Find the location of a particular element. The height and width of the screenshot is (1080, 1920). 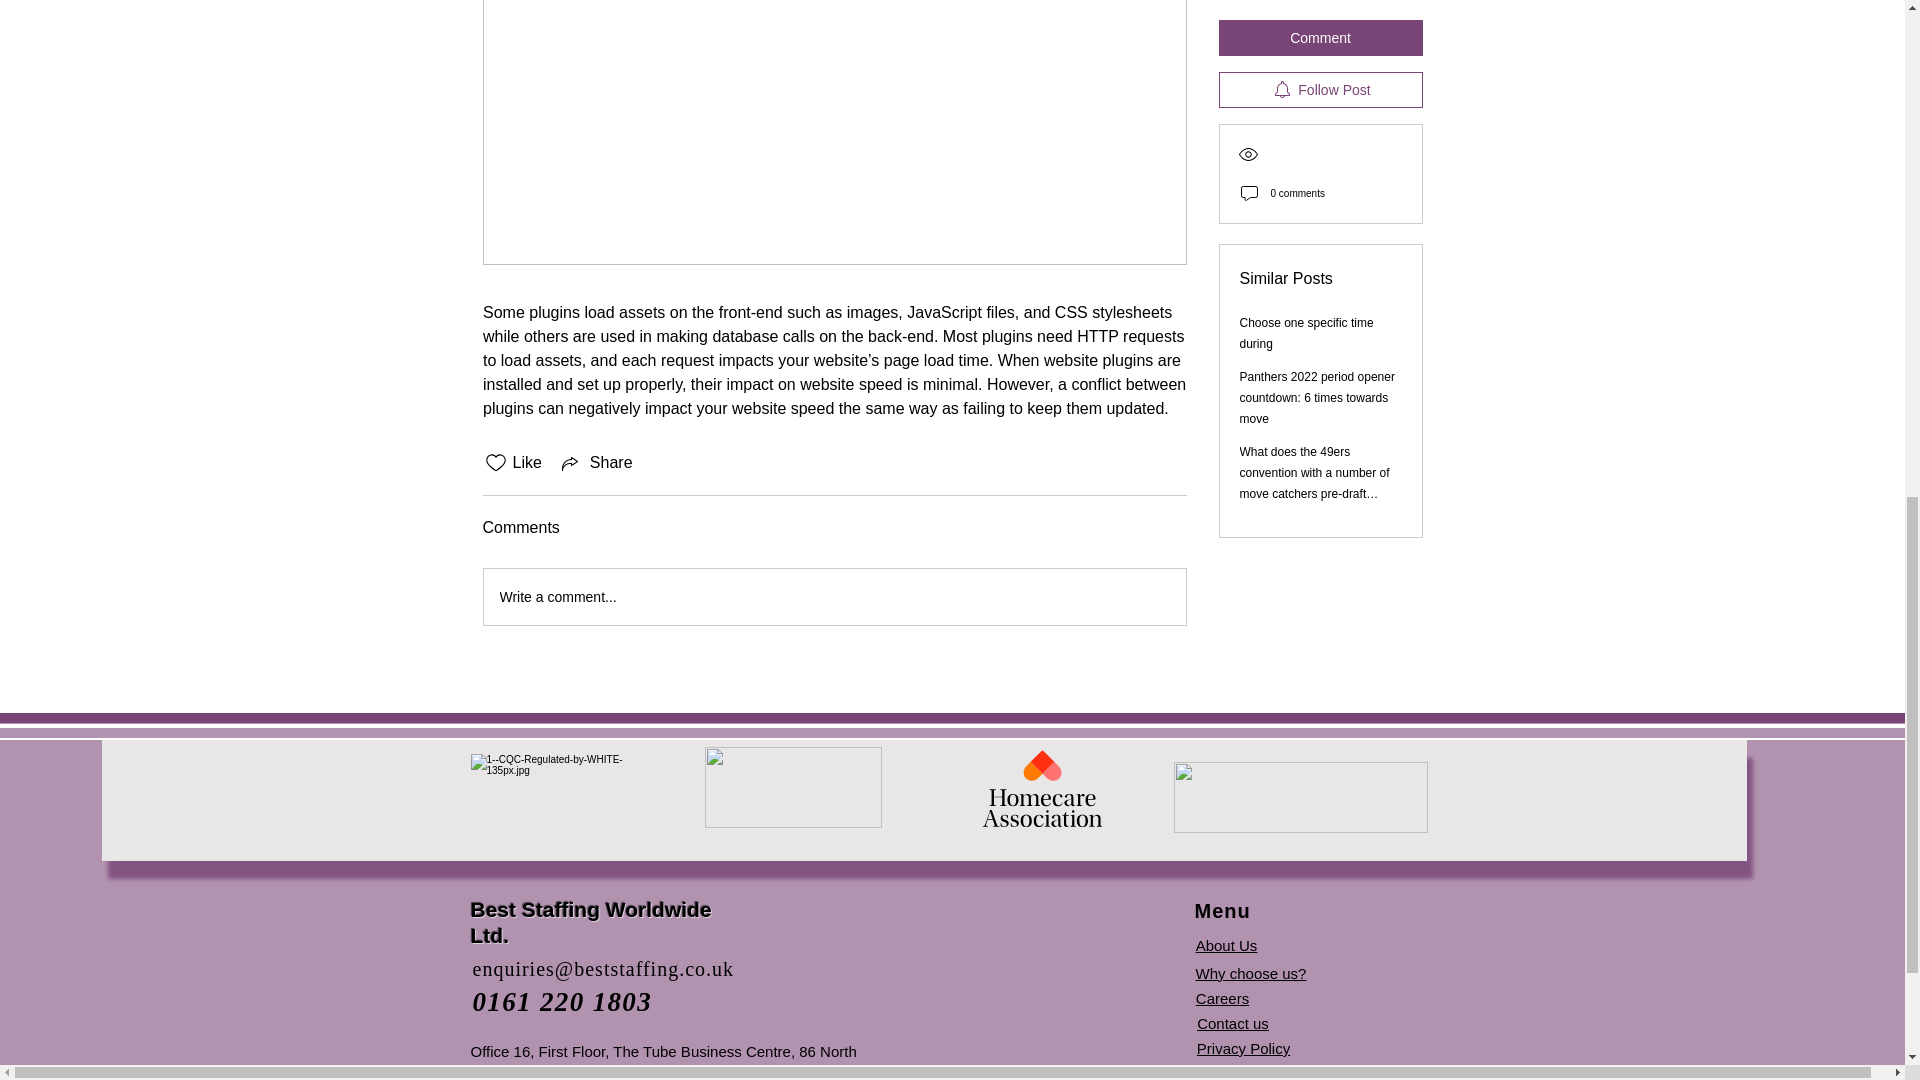

Careers is located at coordinates (1222, 998).